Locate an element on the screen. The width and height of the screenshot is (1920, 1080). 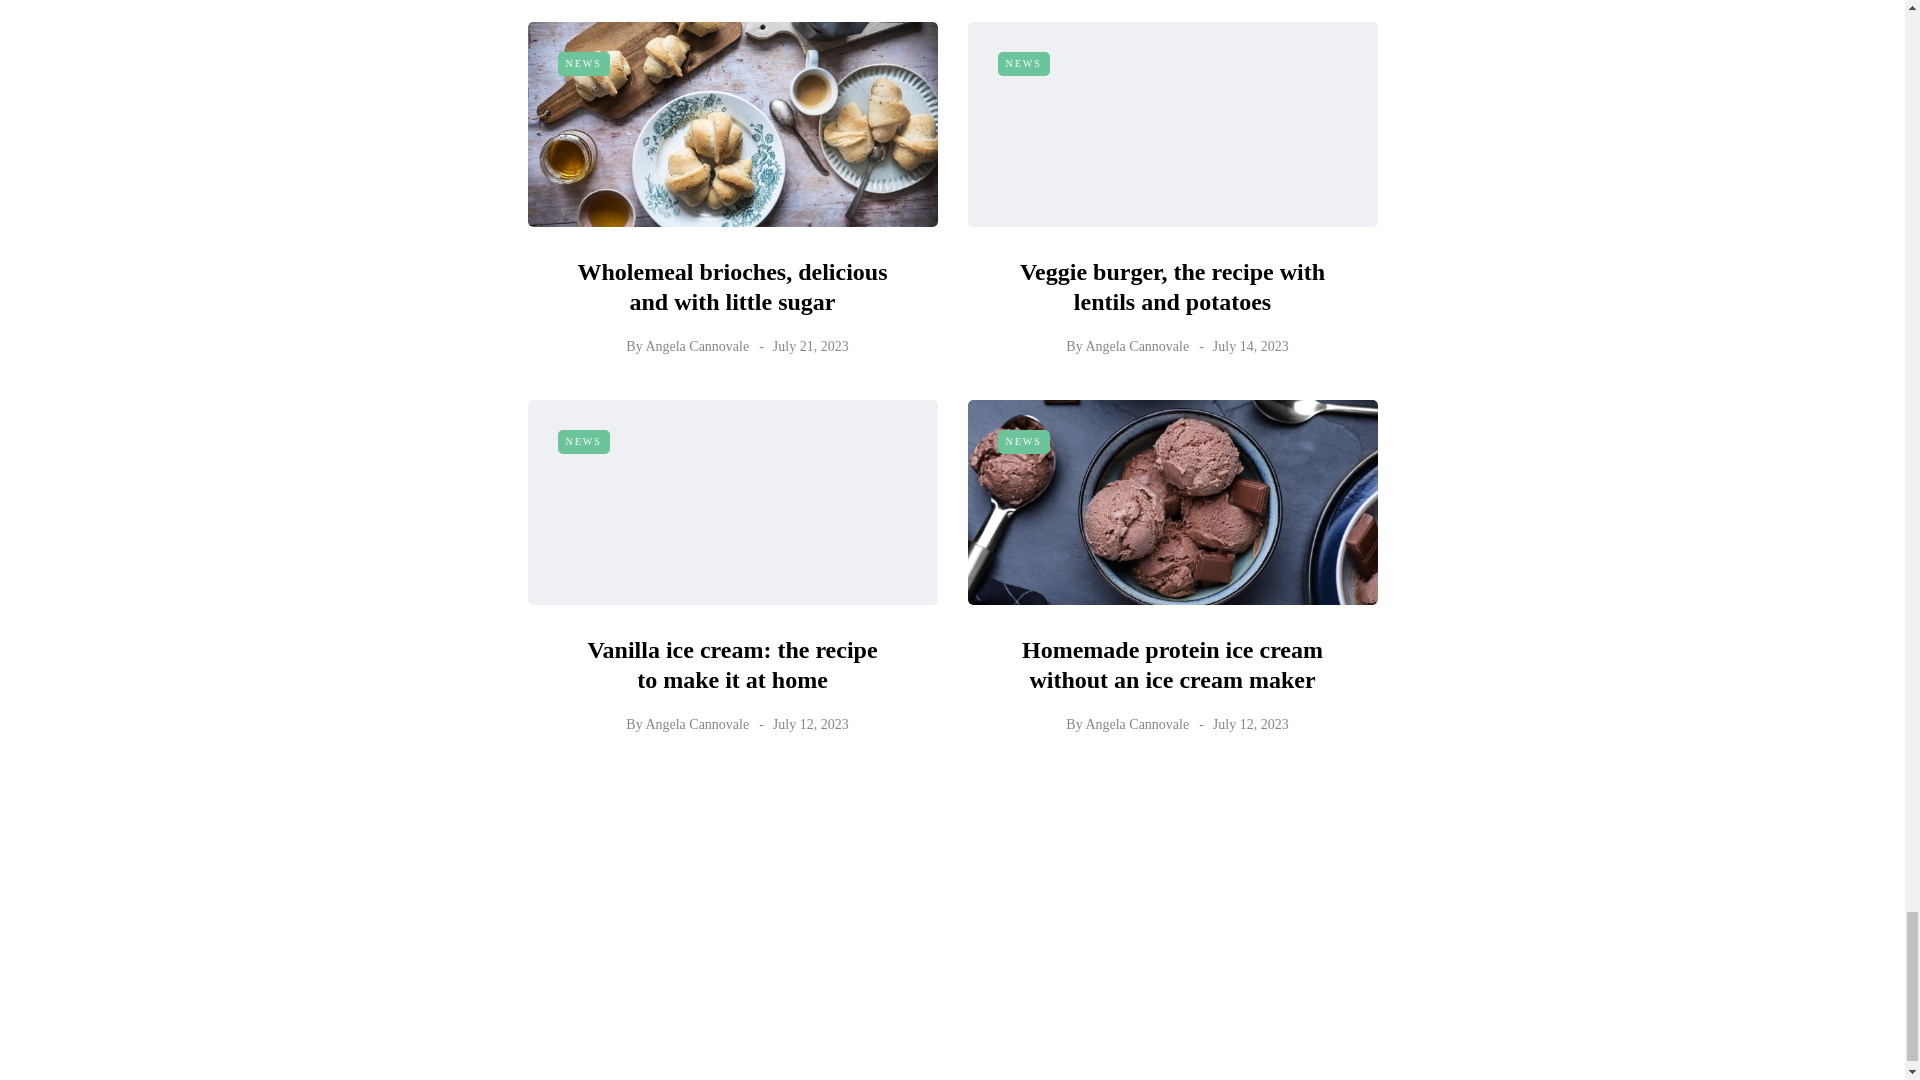
Posts by Angela Cannovale is located at coordinates (696, 724).